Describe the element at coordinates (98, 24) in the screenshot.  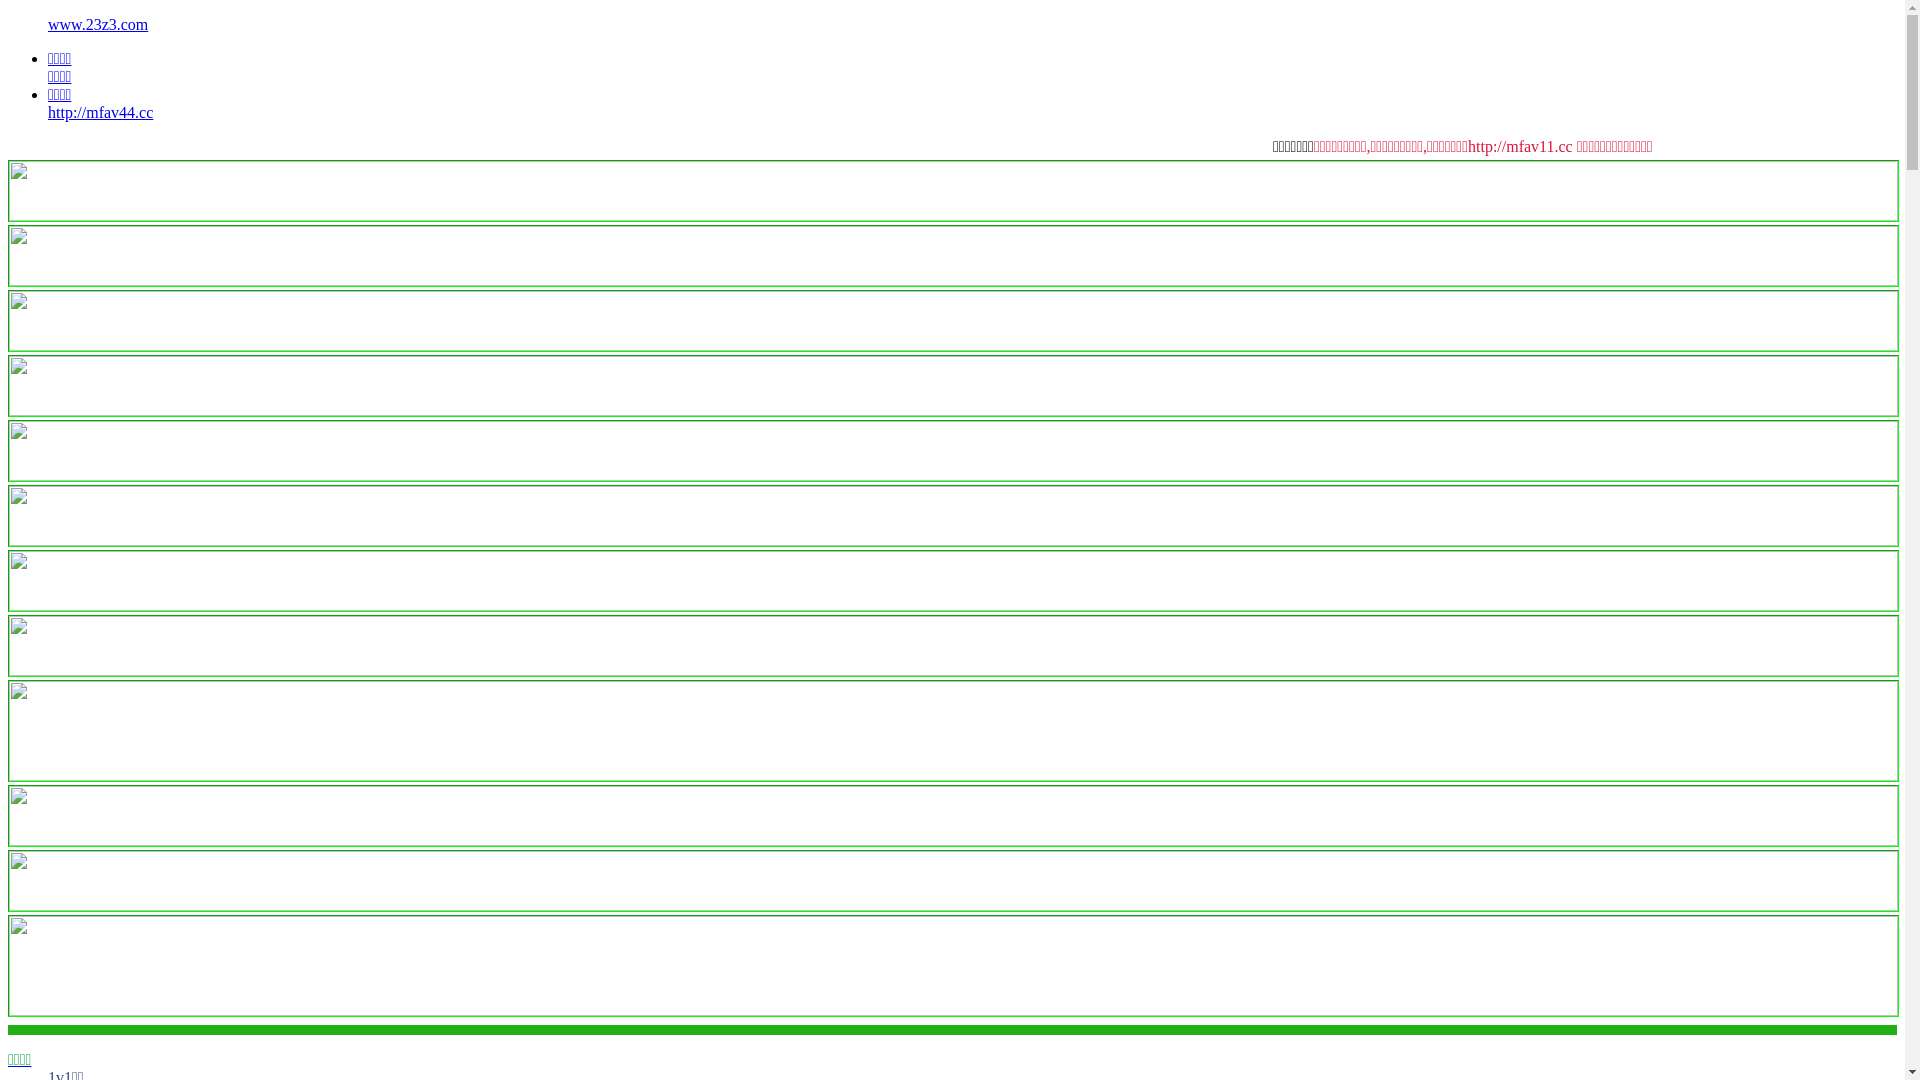
I see `www.23z3.com` at that location.